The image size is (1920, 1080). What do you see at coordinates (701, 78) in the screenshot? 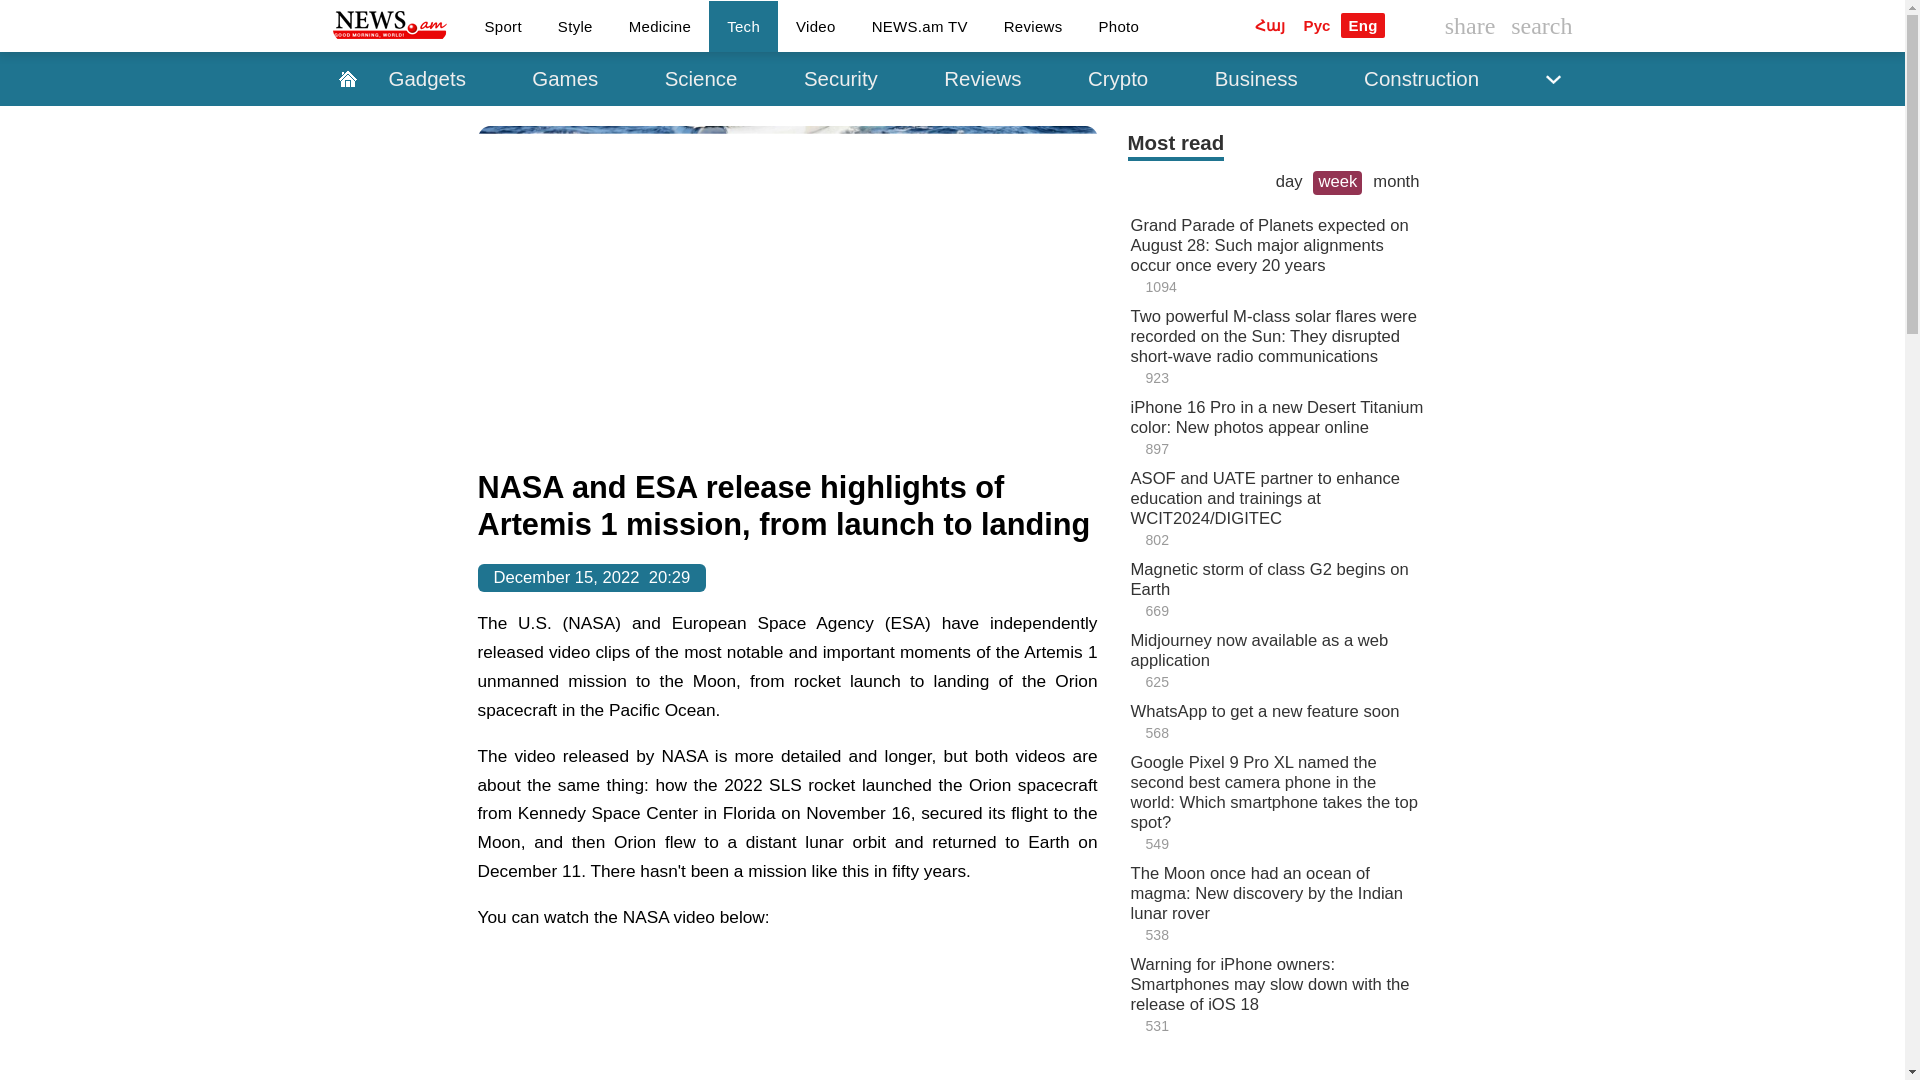
I see `Science` at bounding box center [701, 78].